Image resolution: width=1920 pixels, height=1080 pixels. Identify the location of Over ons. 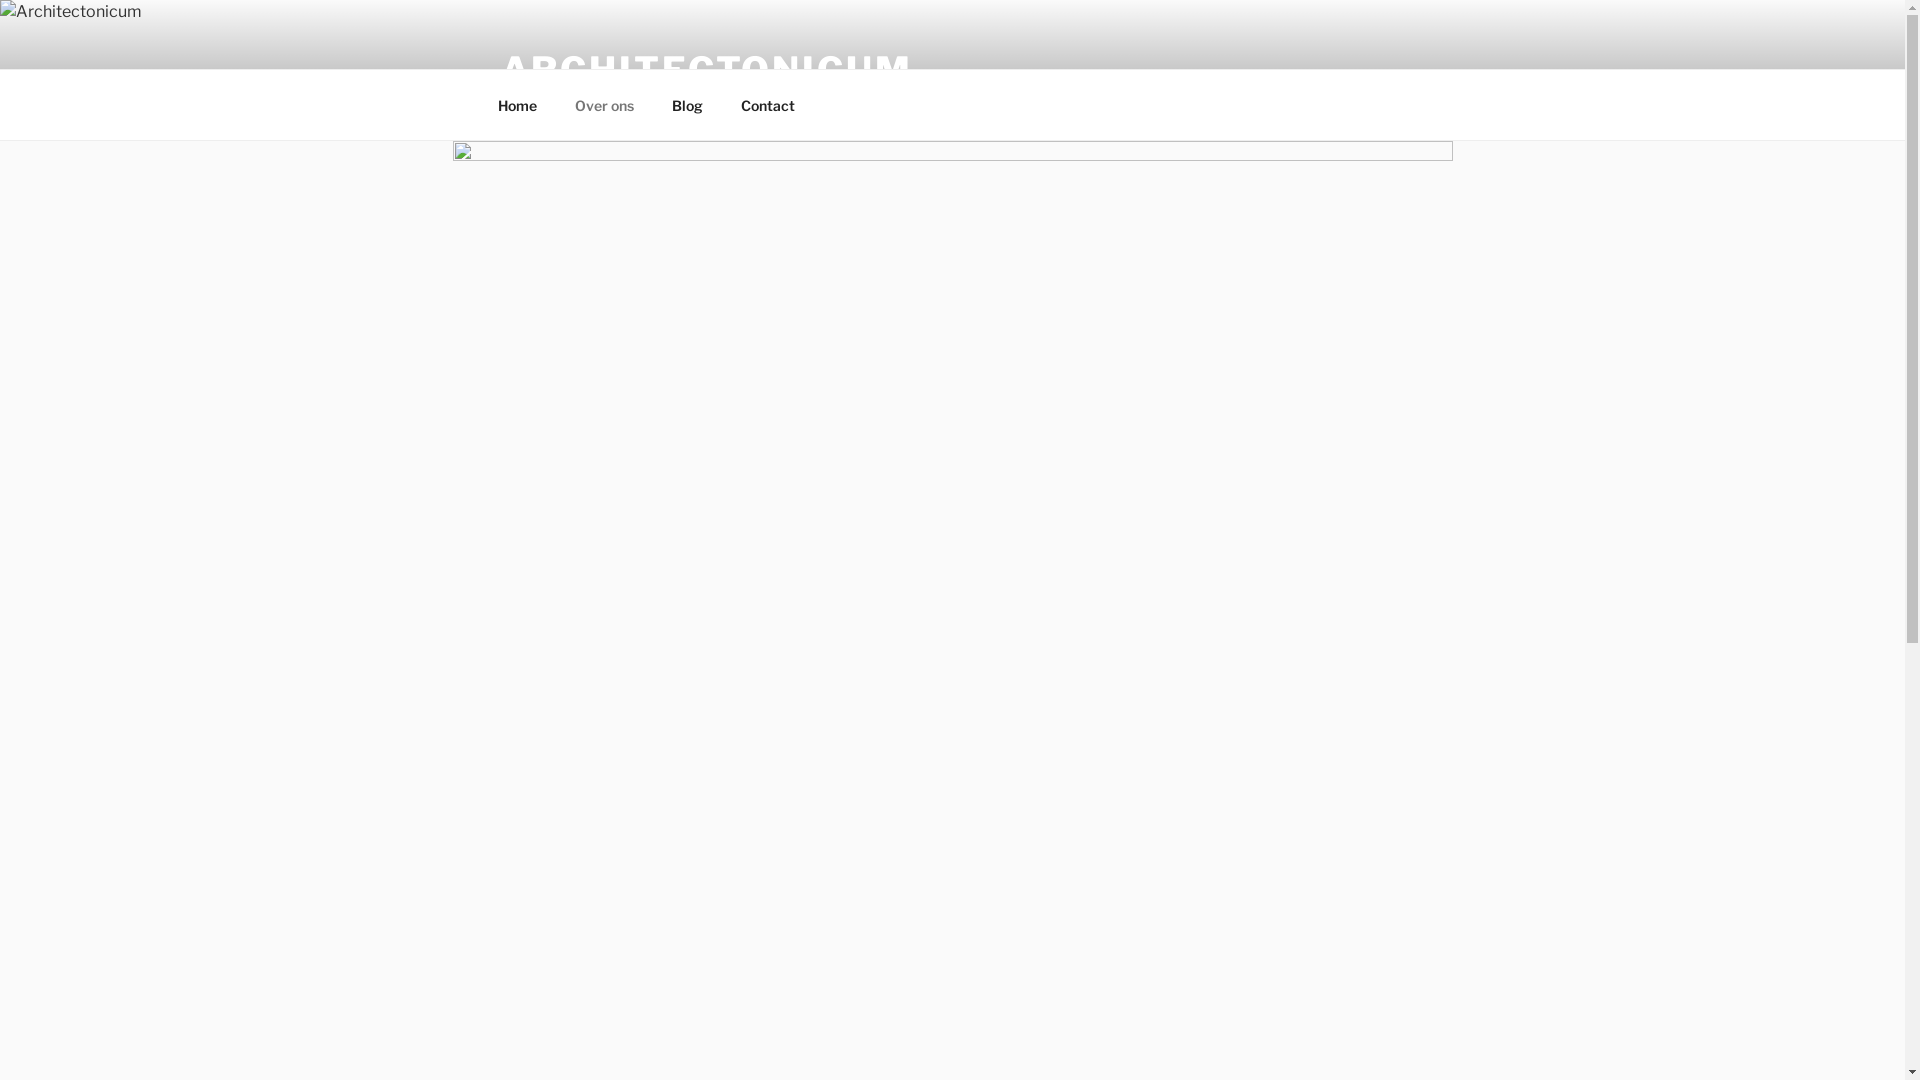
(605, 104).